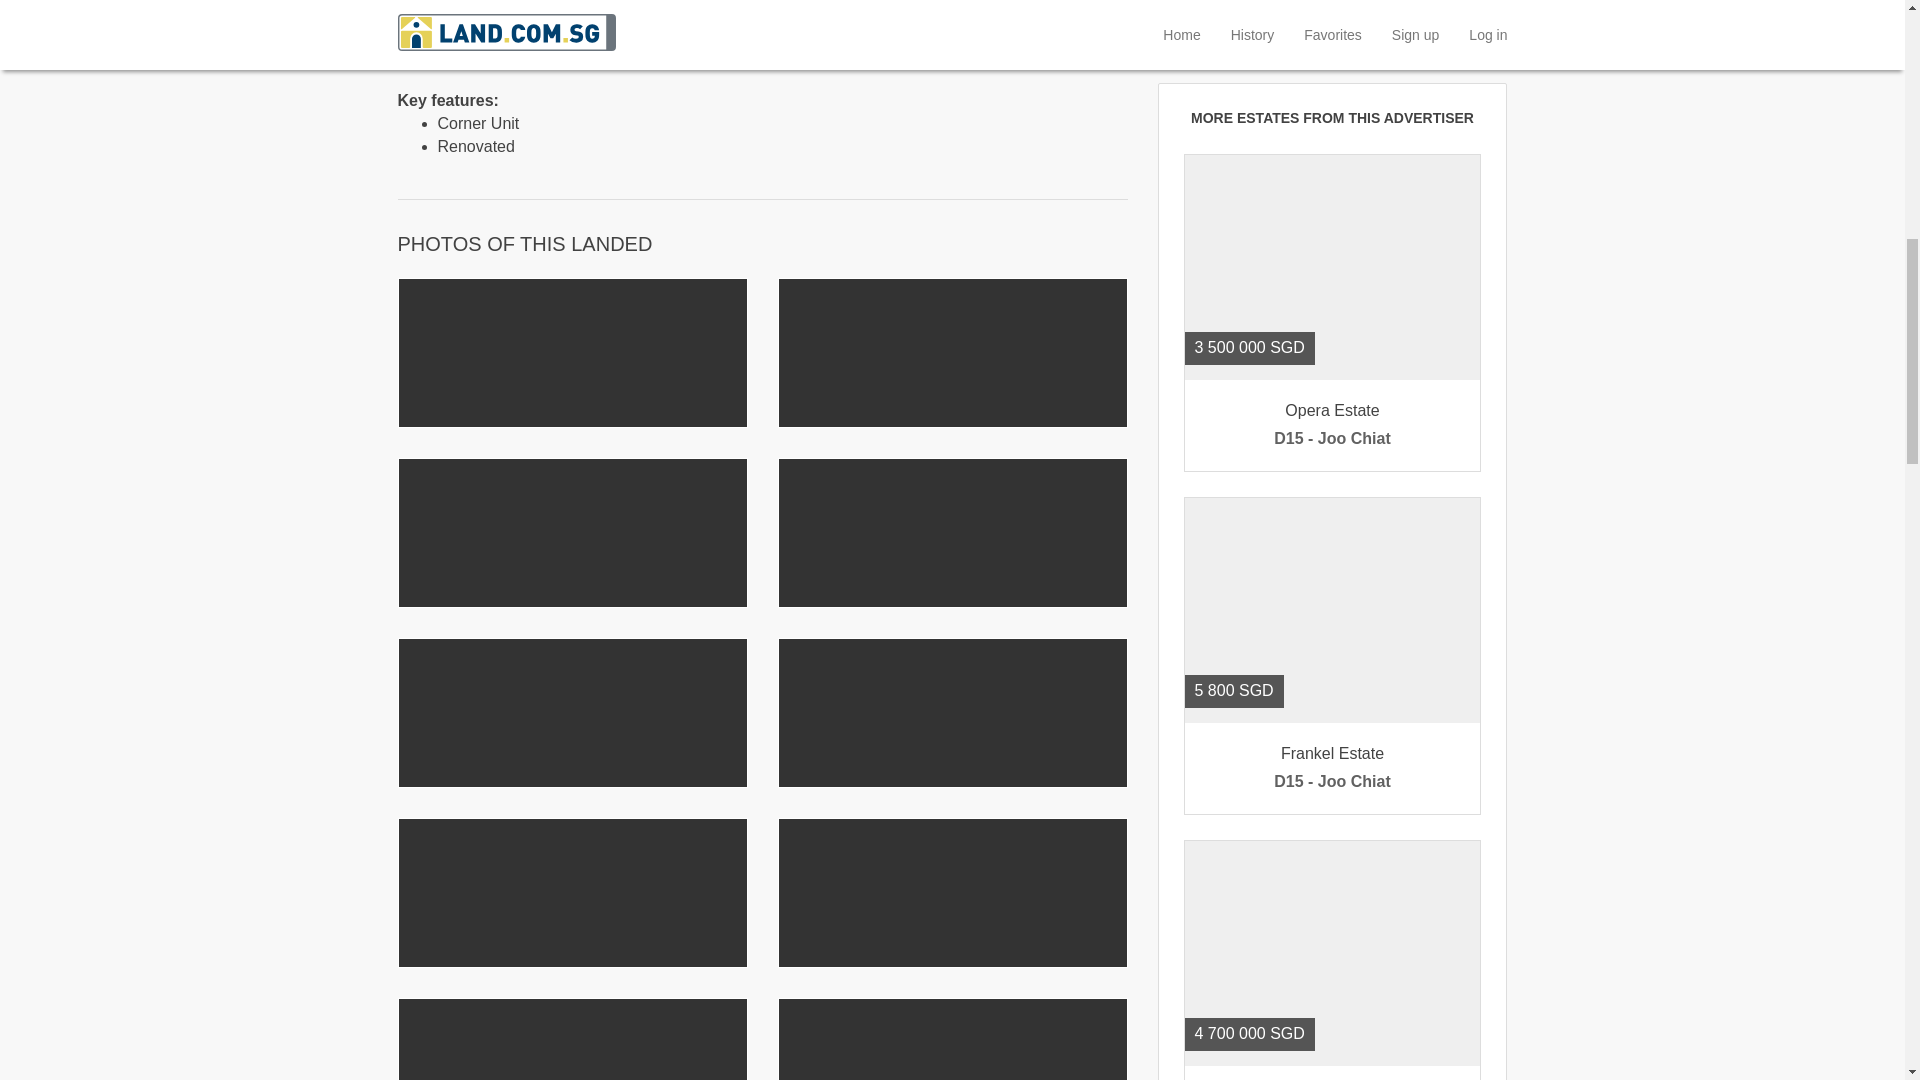 The height and width of the screenshot is (1080, 1920). Describe the element at coordinates (1332, 268) in the screenshot. I see `4 700 000 SGD` at that location.